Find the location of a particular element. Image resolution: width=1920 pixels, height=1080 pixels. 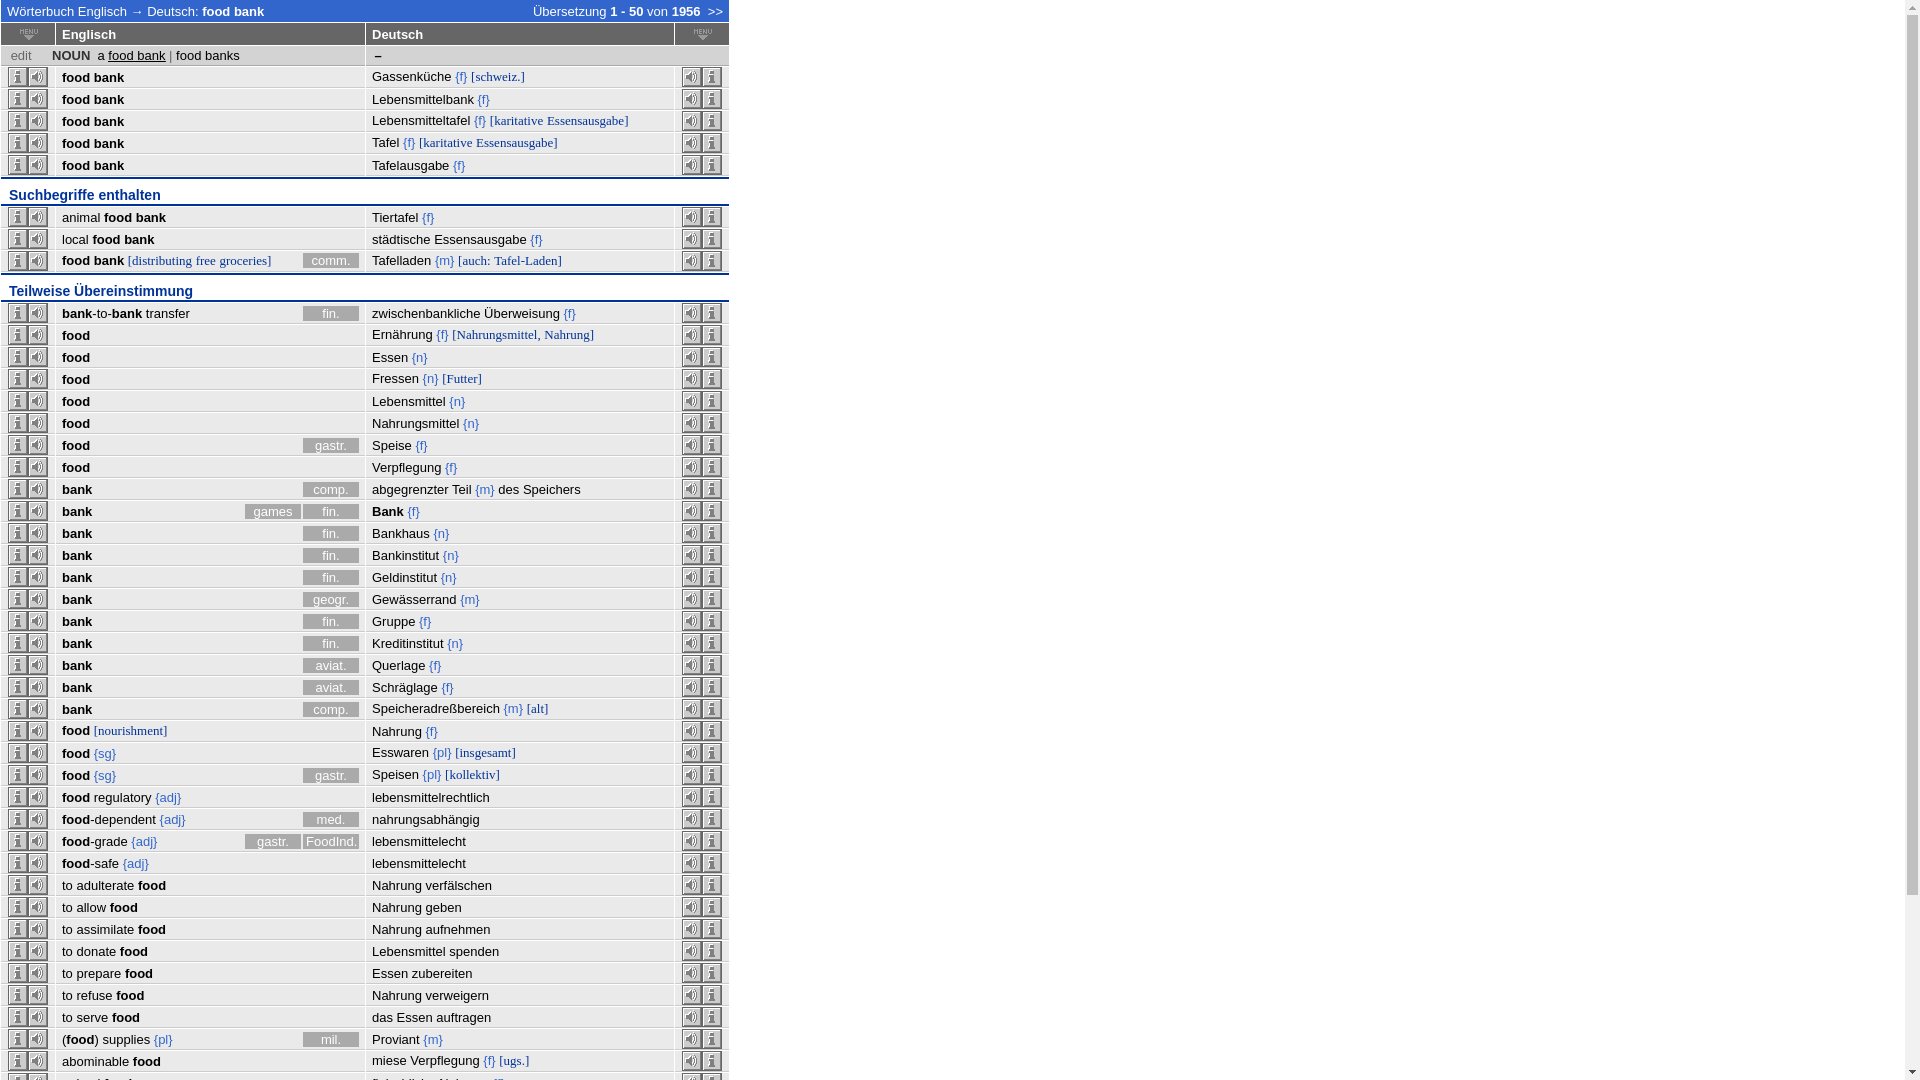

Speichers is located at coordinates (552, 490).